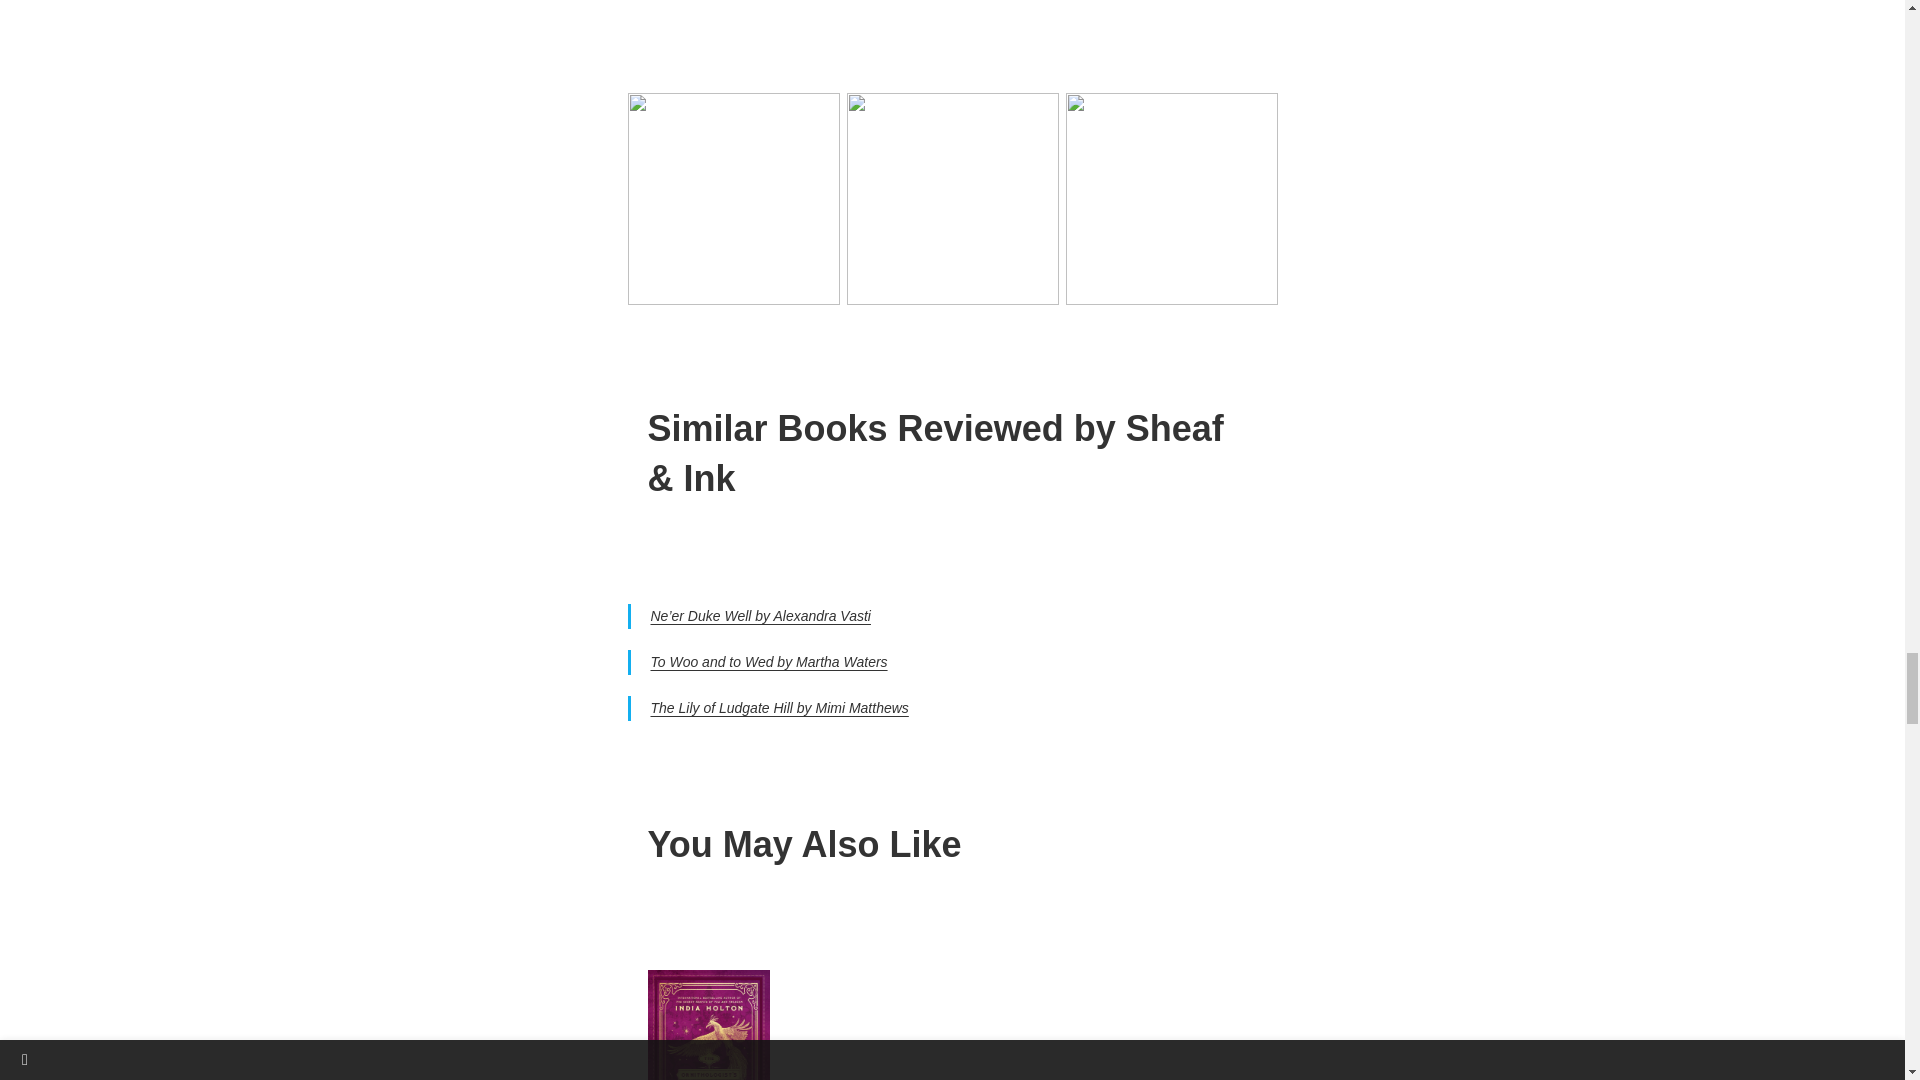  What do you see at coordinates (768, 662) in the screenshot?
I see `To Woo and to Wed by Martha Waters` at bounding box center [768, 662].